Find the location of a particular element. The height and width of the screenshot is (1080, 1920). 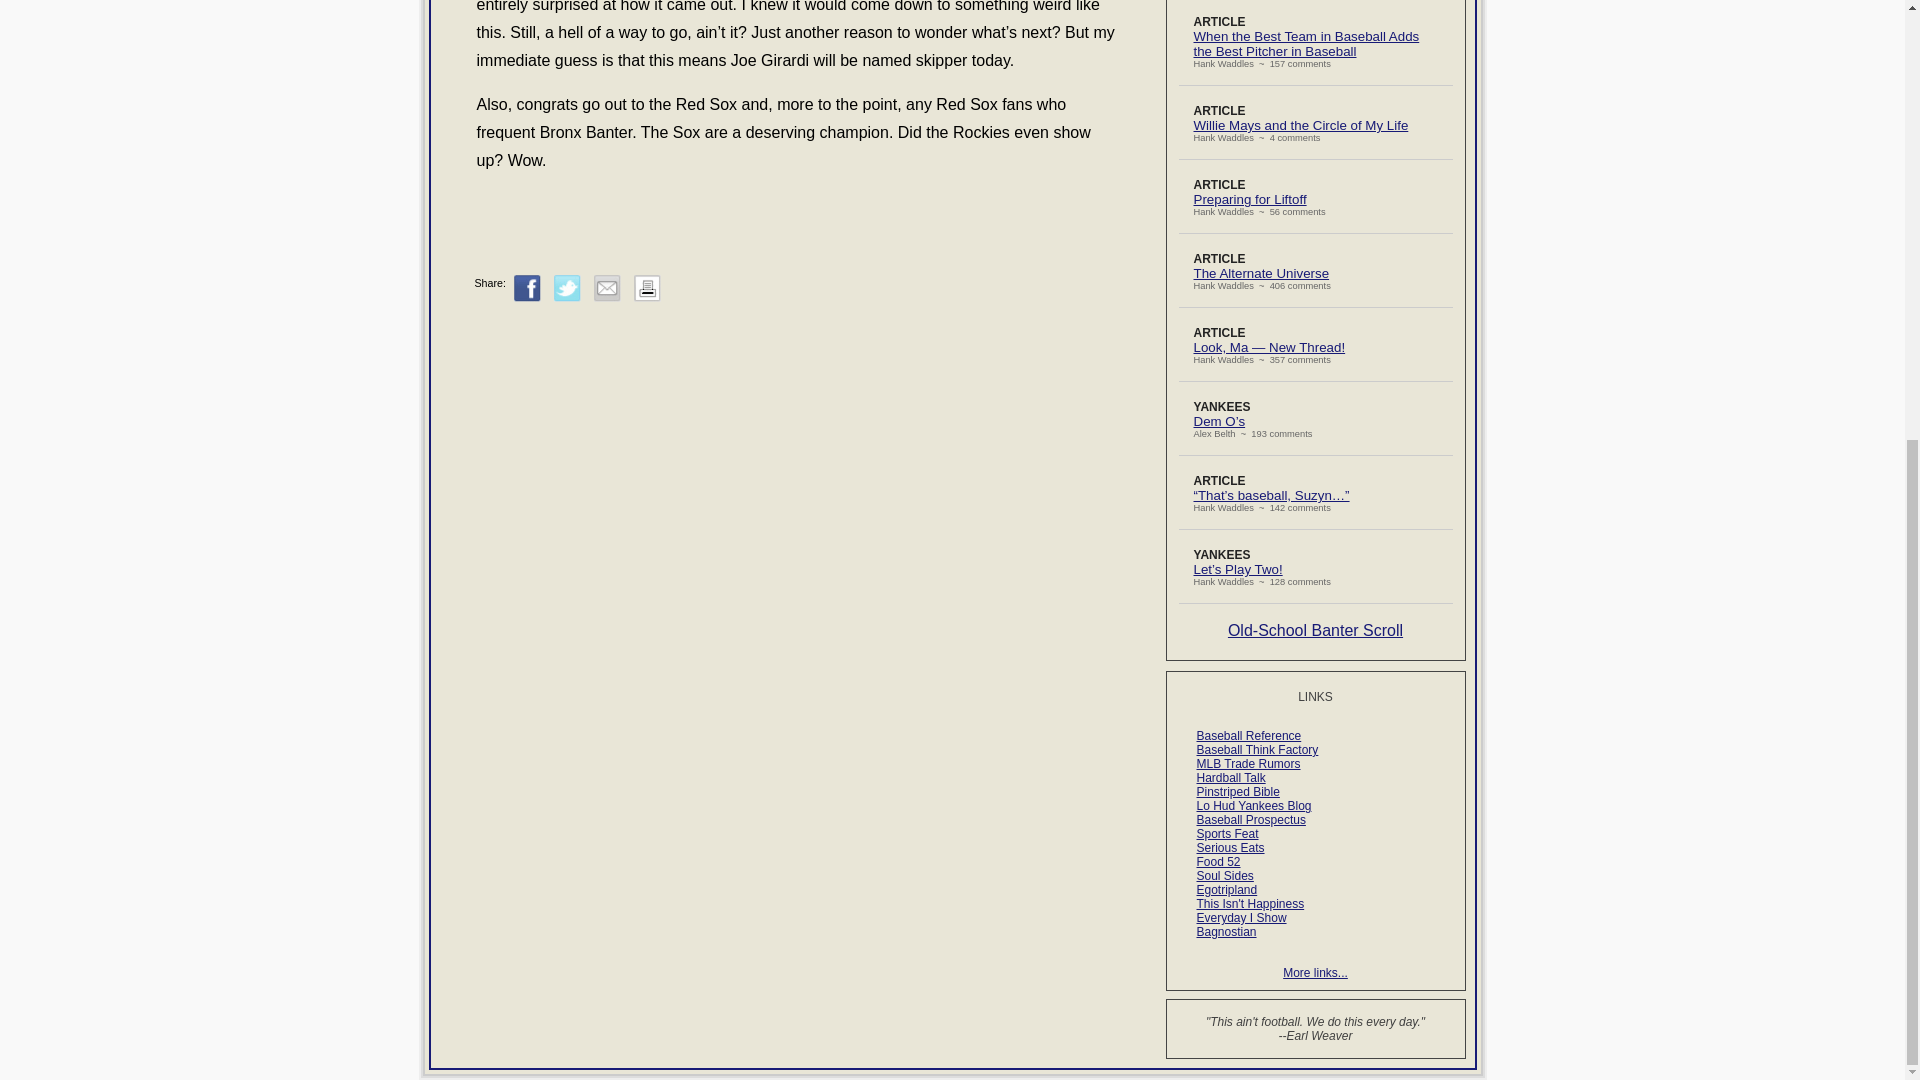

Print This Post is located at coordinates (646, 288).